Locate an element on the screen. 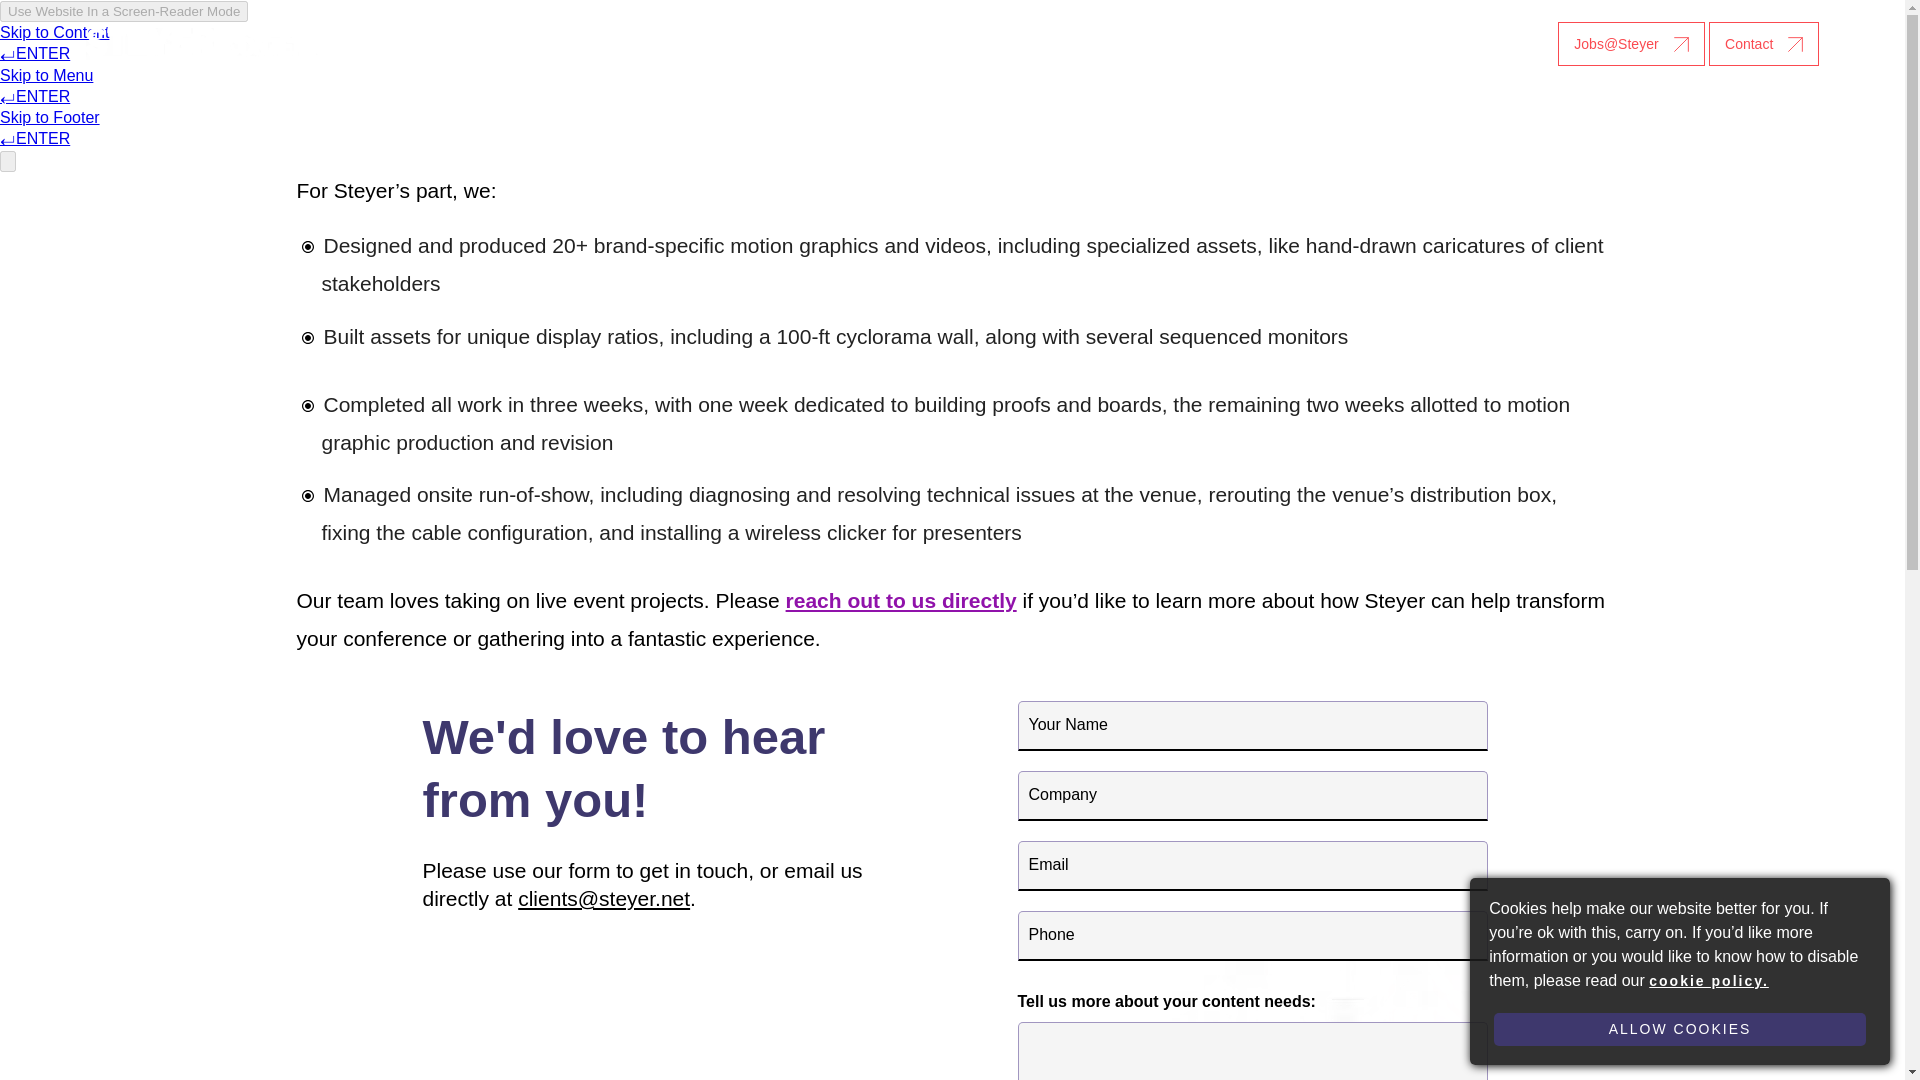  Contact is located at coordinates (1763, 43).